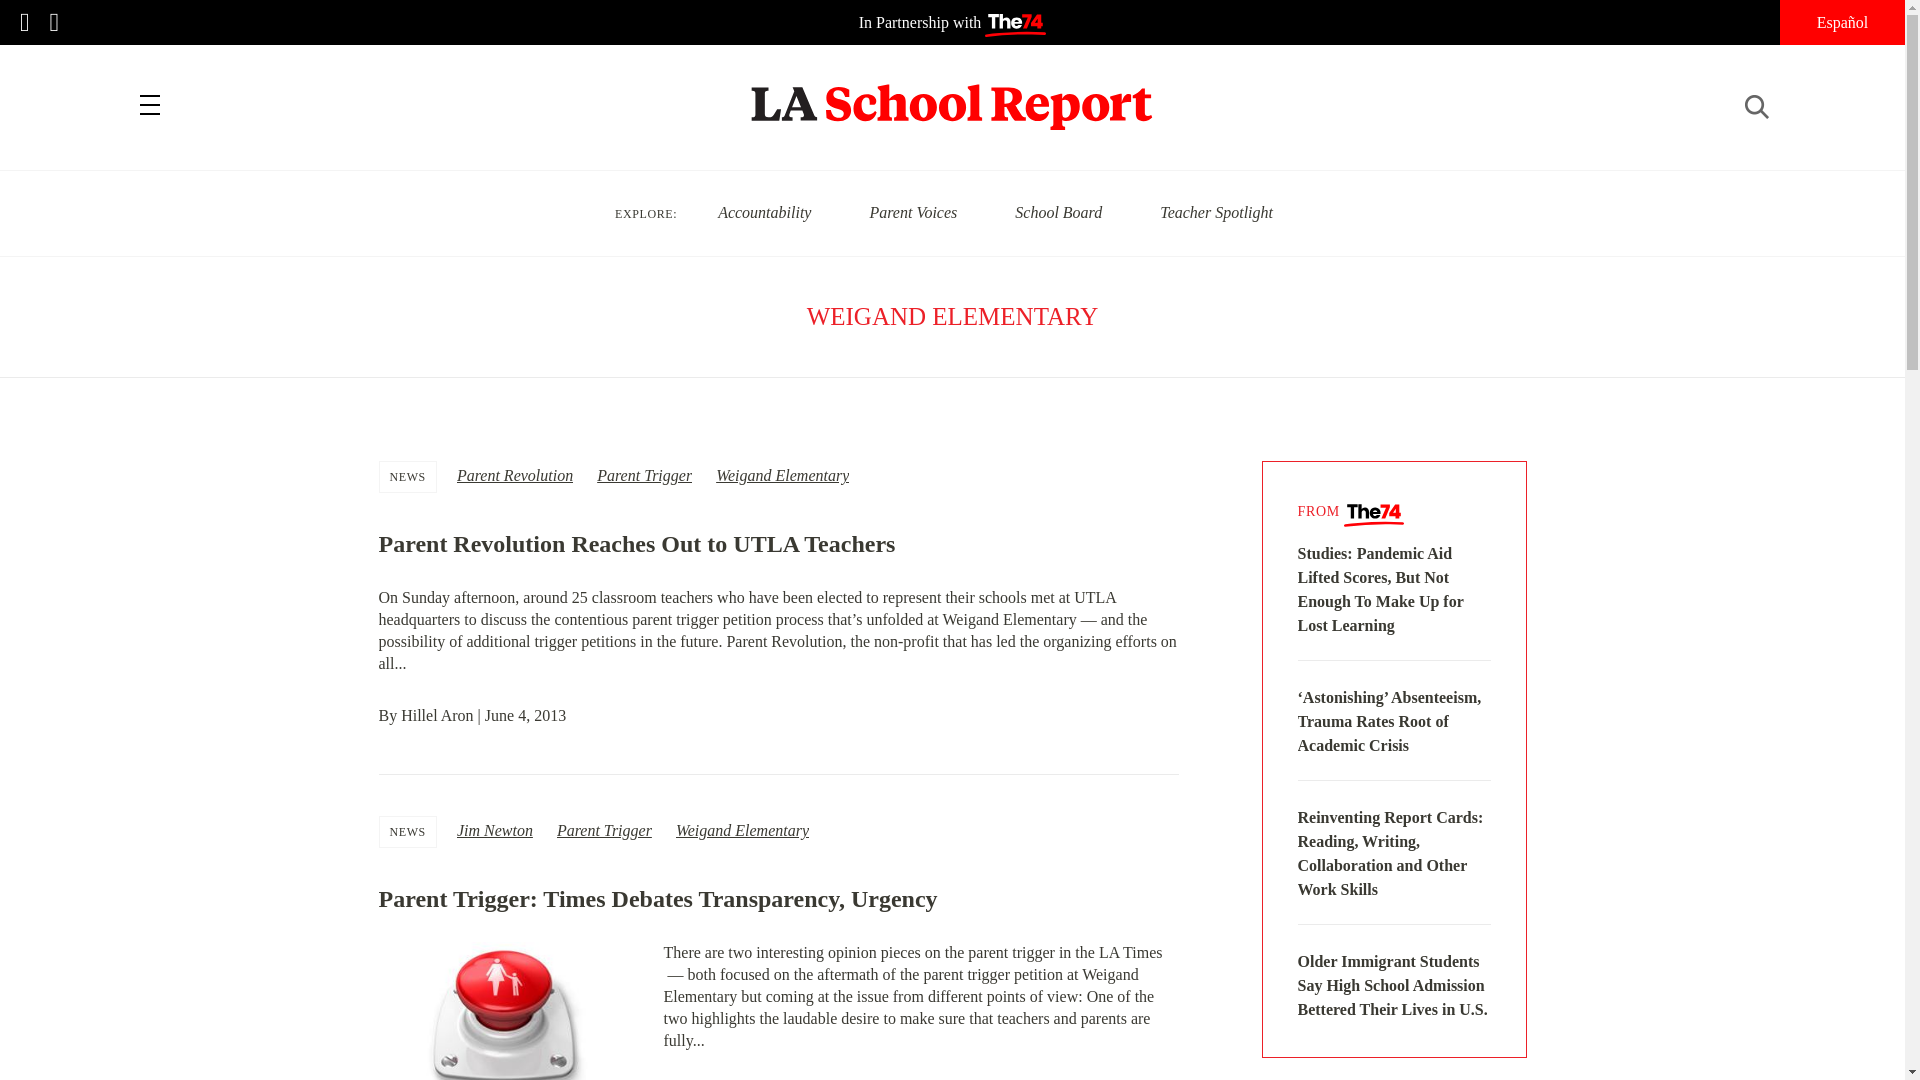  I want to click on Jim Newton, so click(494, 830).